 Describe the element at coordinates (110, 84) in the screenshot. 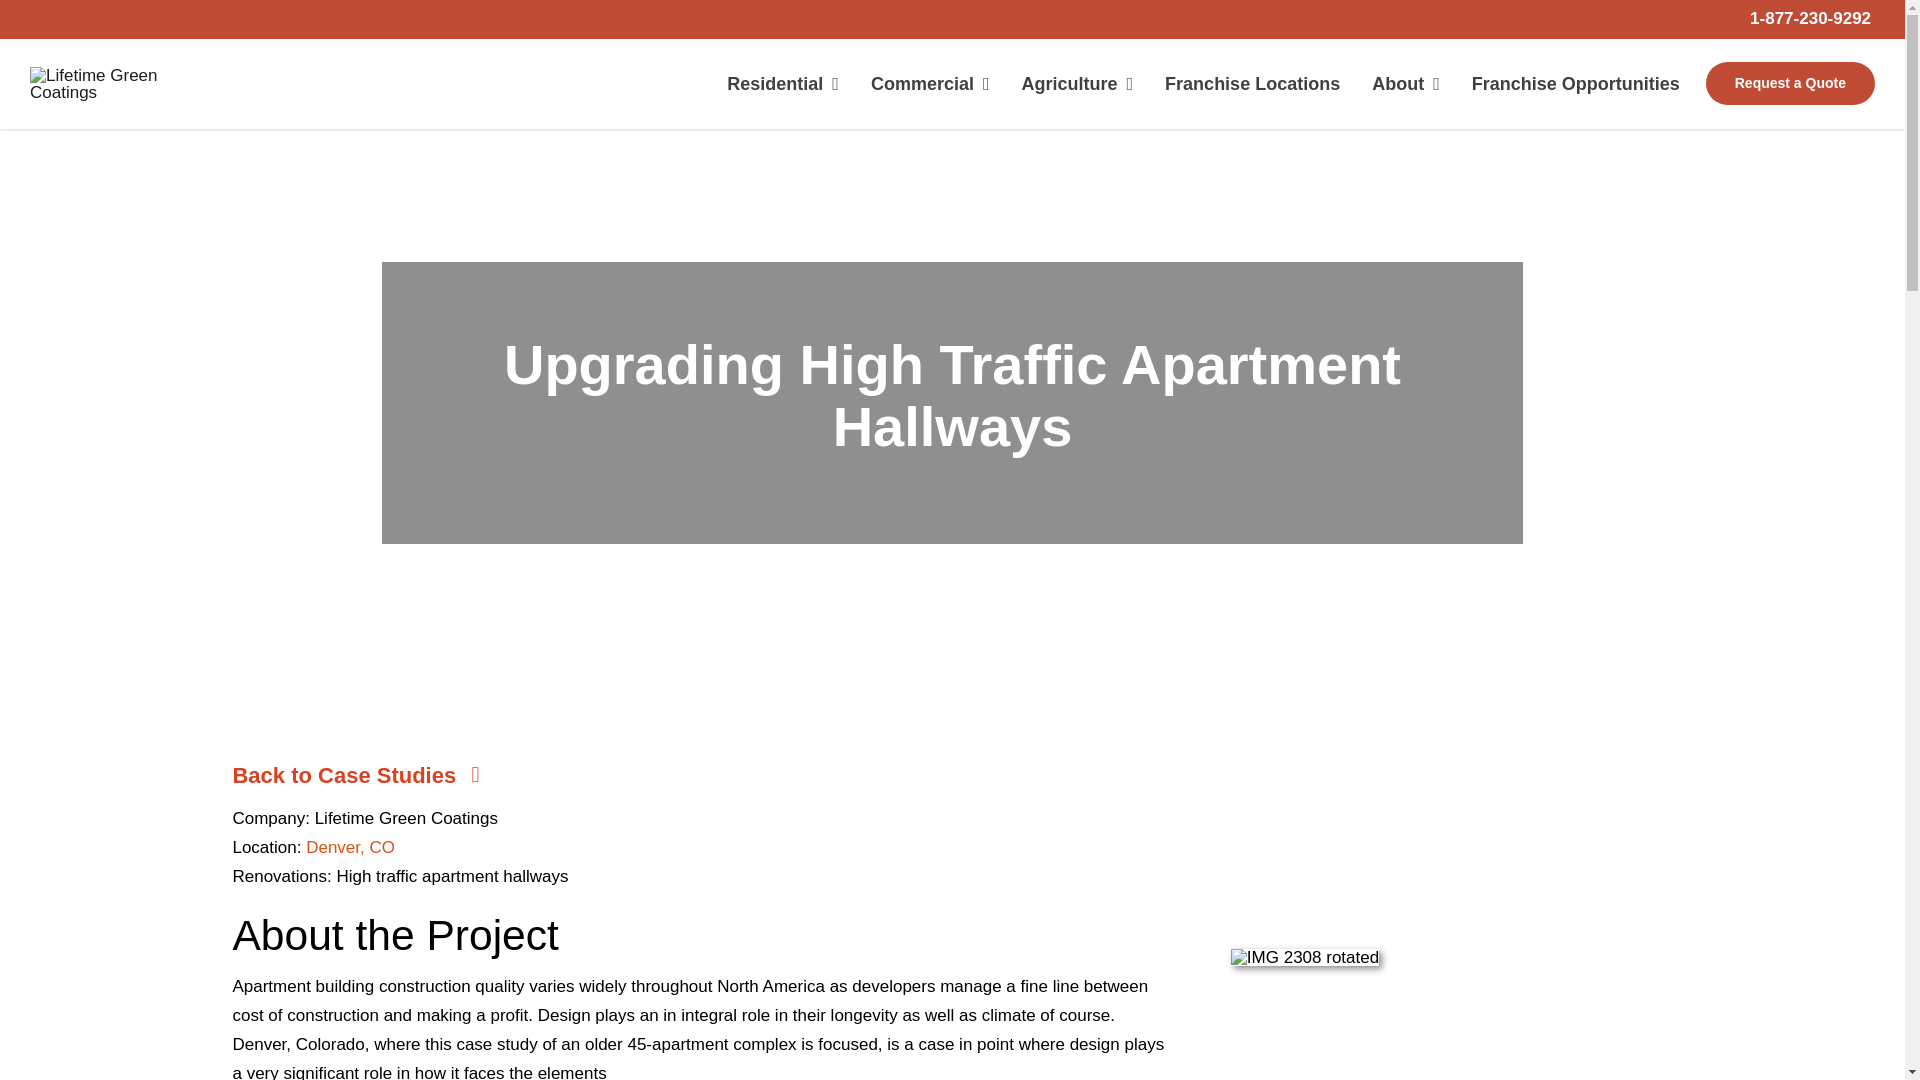

I see `C 98 Apartment Hallways 1` at that location.